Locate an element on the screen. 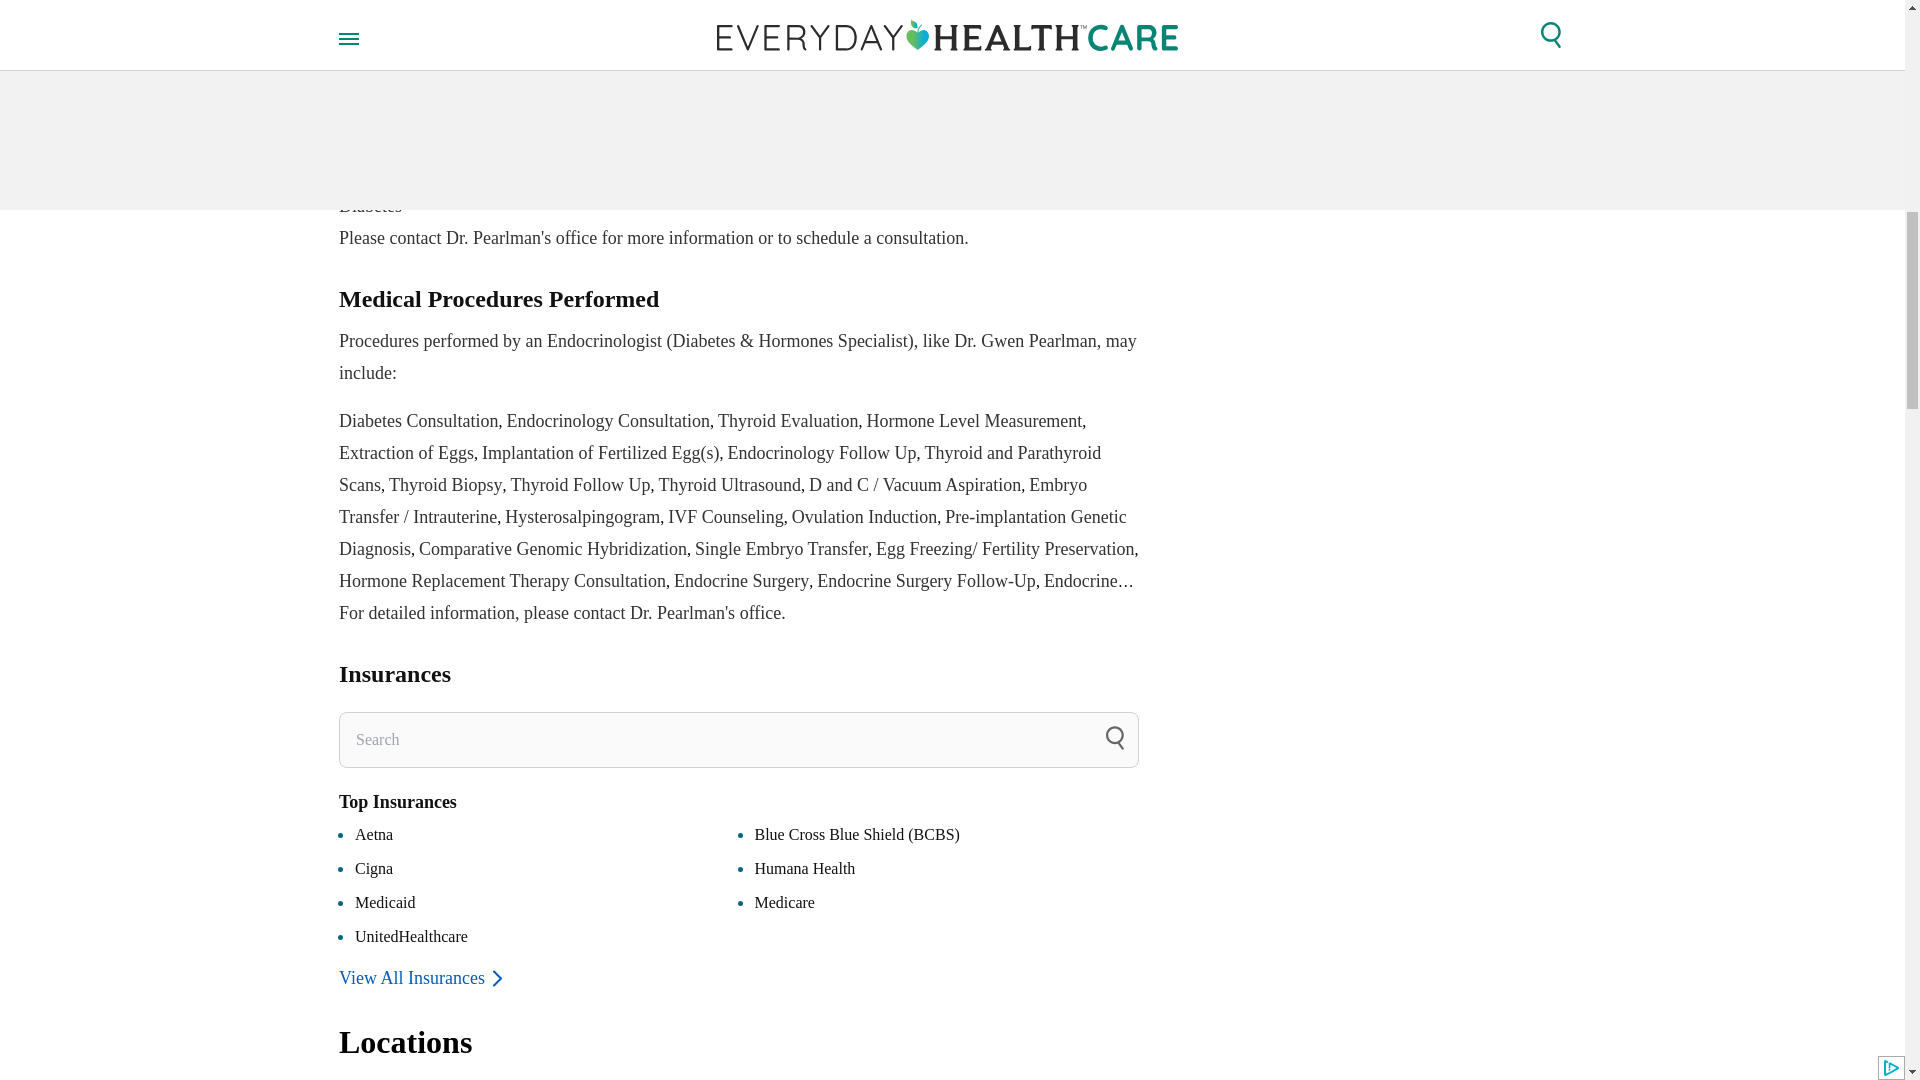 The image size is (1920, 1080). Graves' Disease is located at coordinates (536, 142).